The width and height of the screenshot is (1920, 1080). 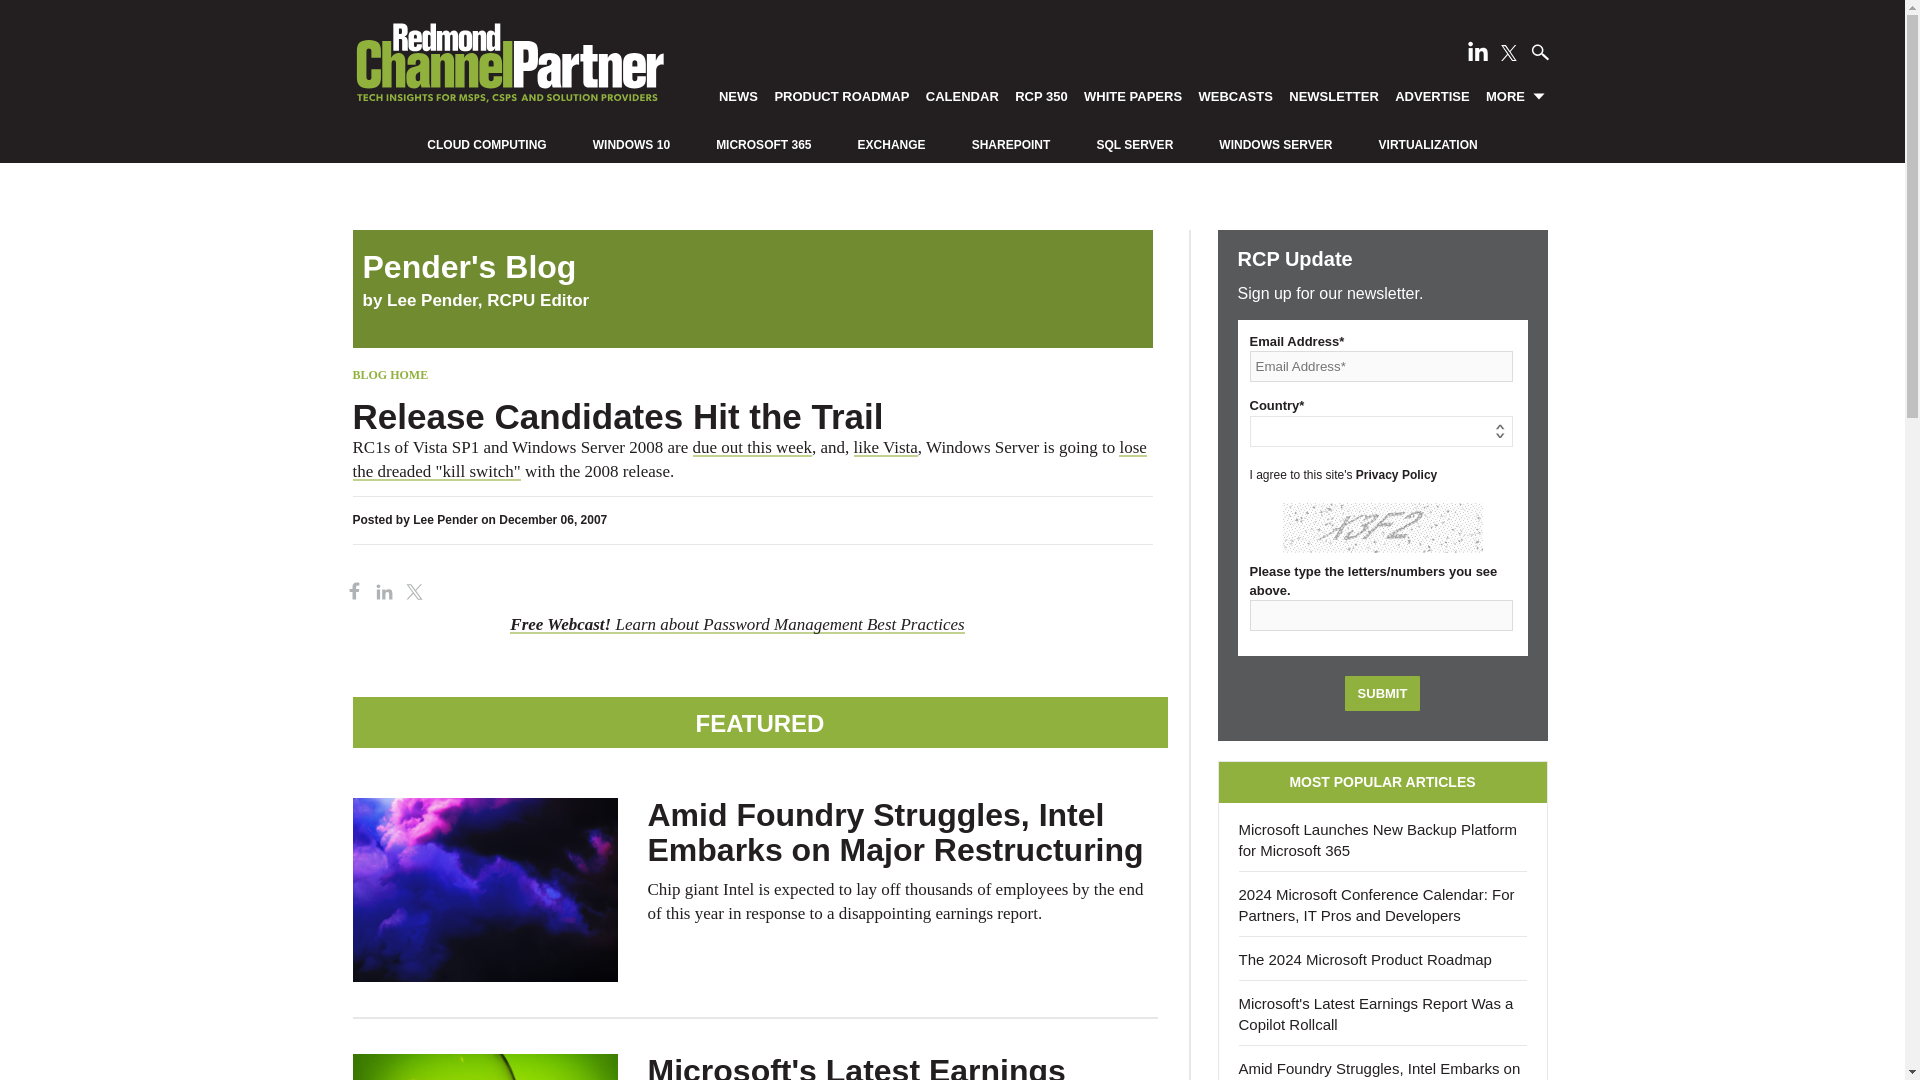 I want to click on SQL SERVER, so click(x=1134, y=145).